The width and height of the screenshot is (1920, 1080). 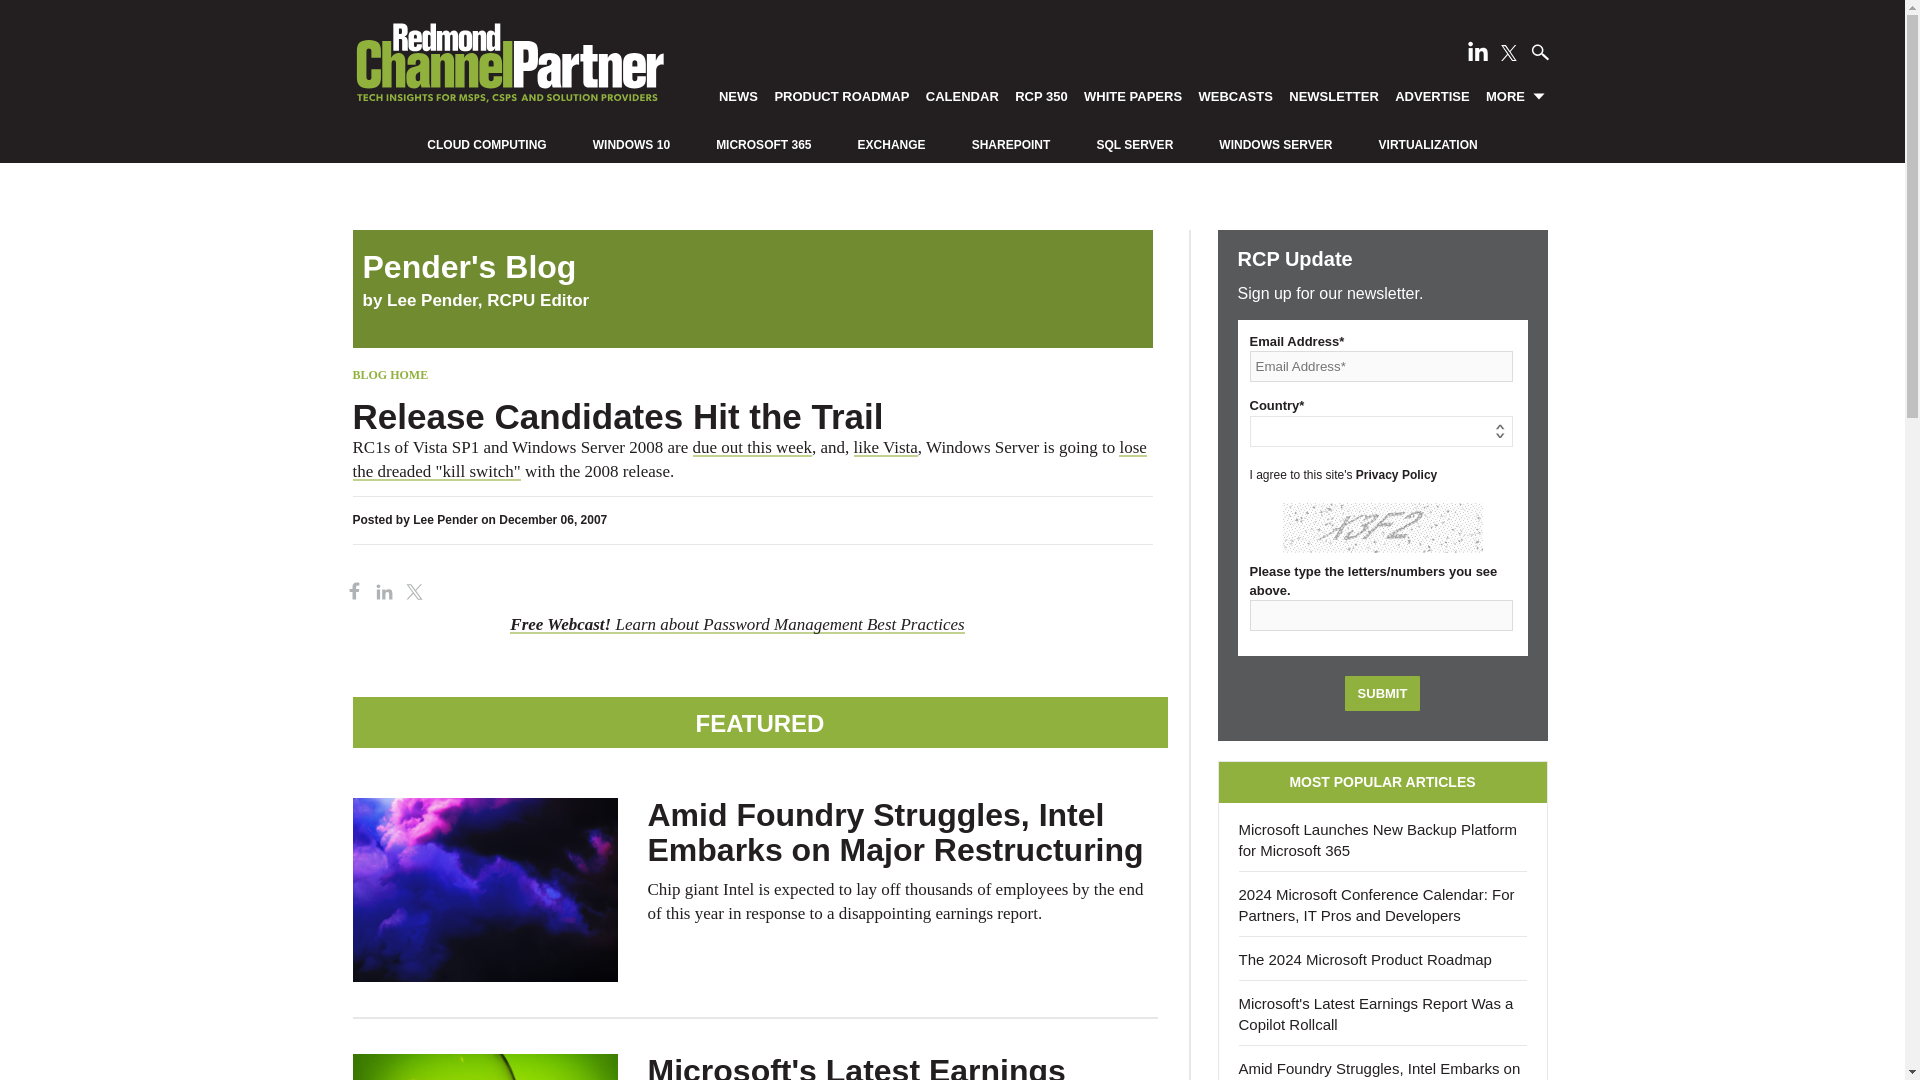 I want to click on SQL SERVER, so click(x=1134, y=145).